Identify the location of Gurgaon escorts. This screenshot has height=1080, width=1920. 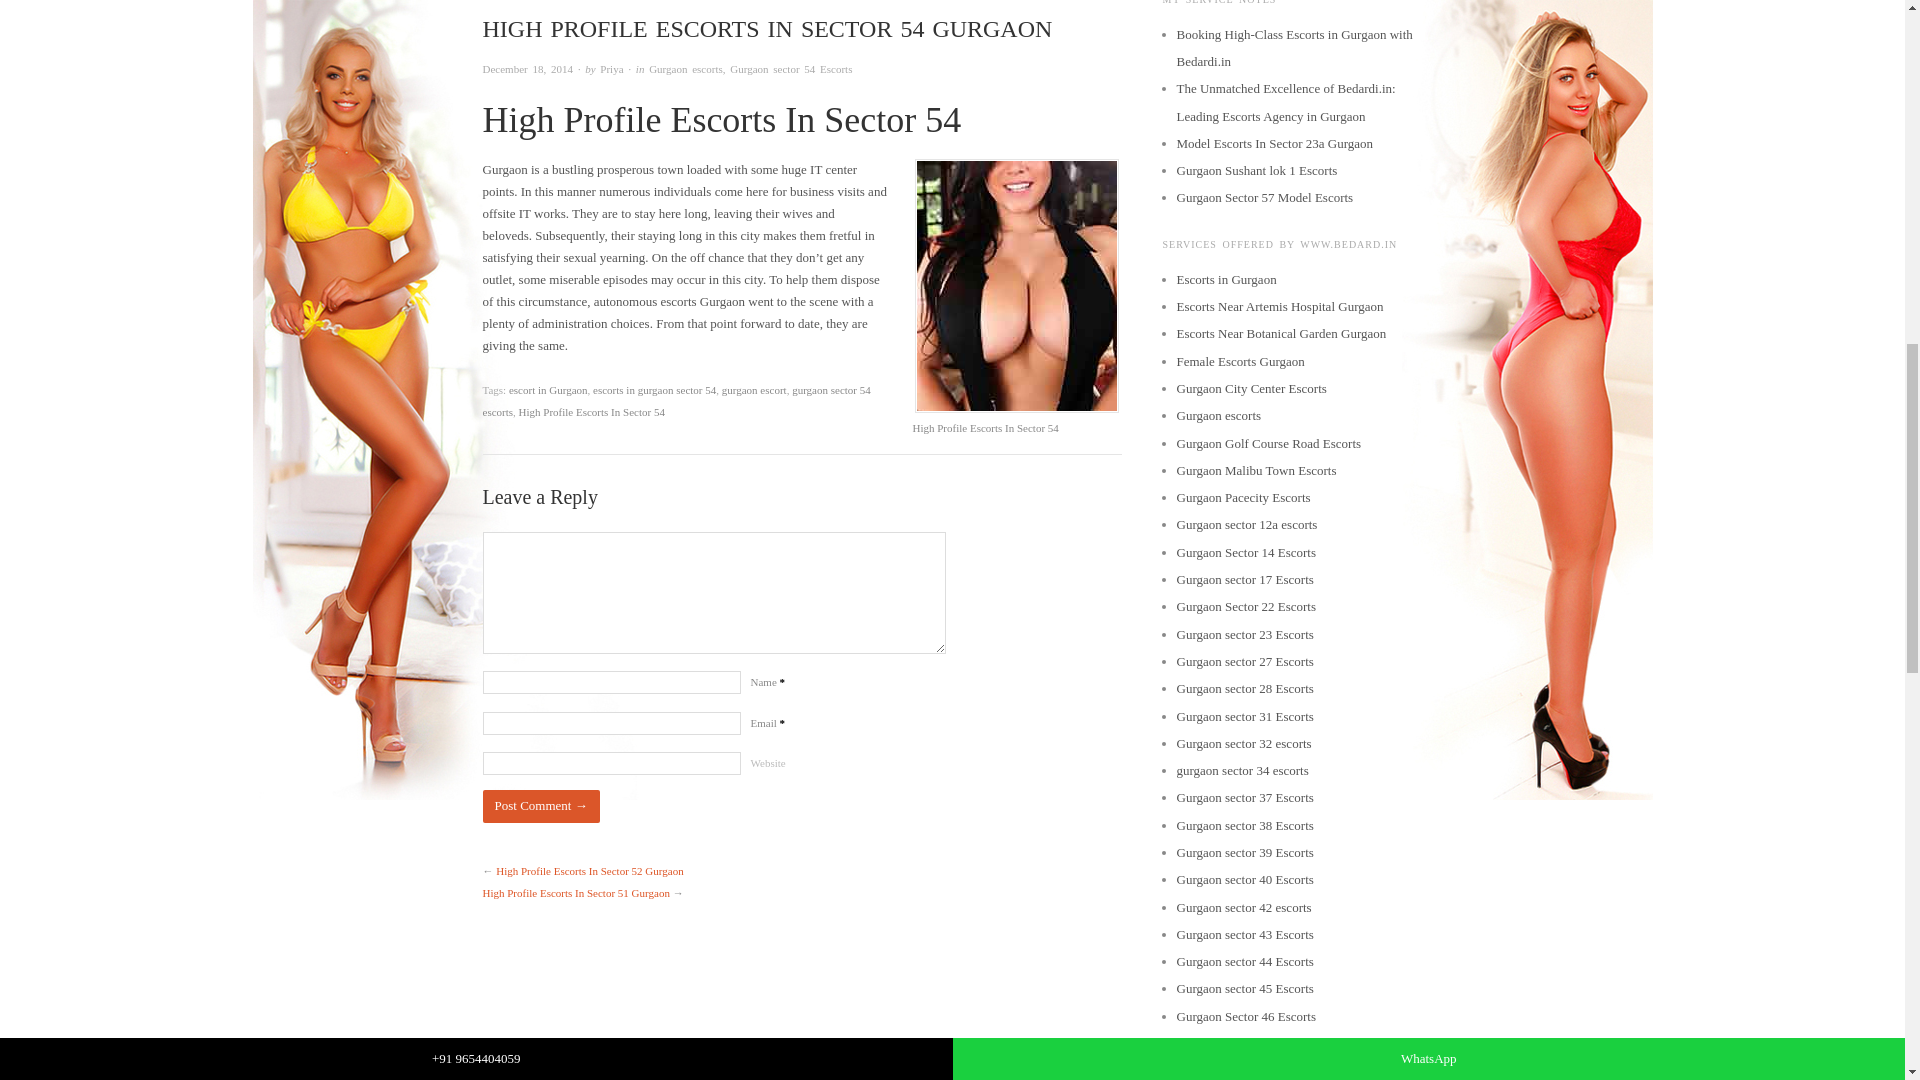
(686, 68).